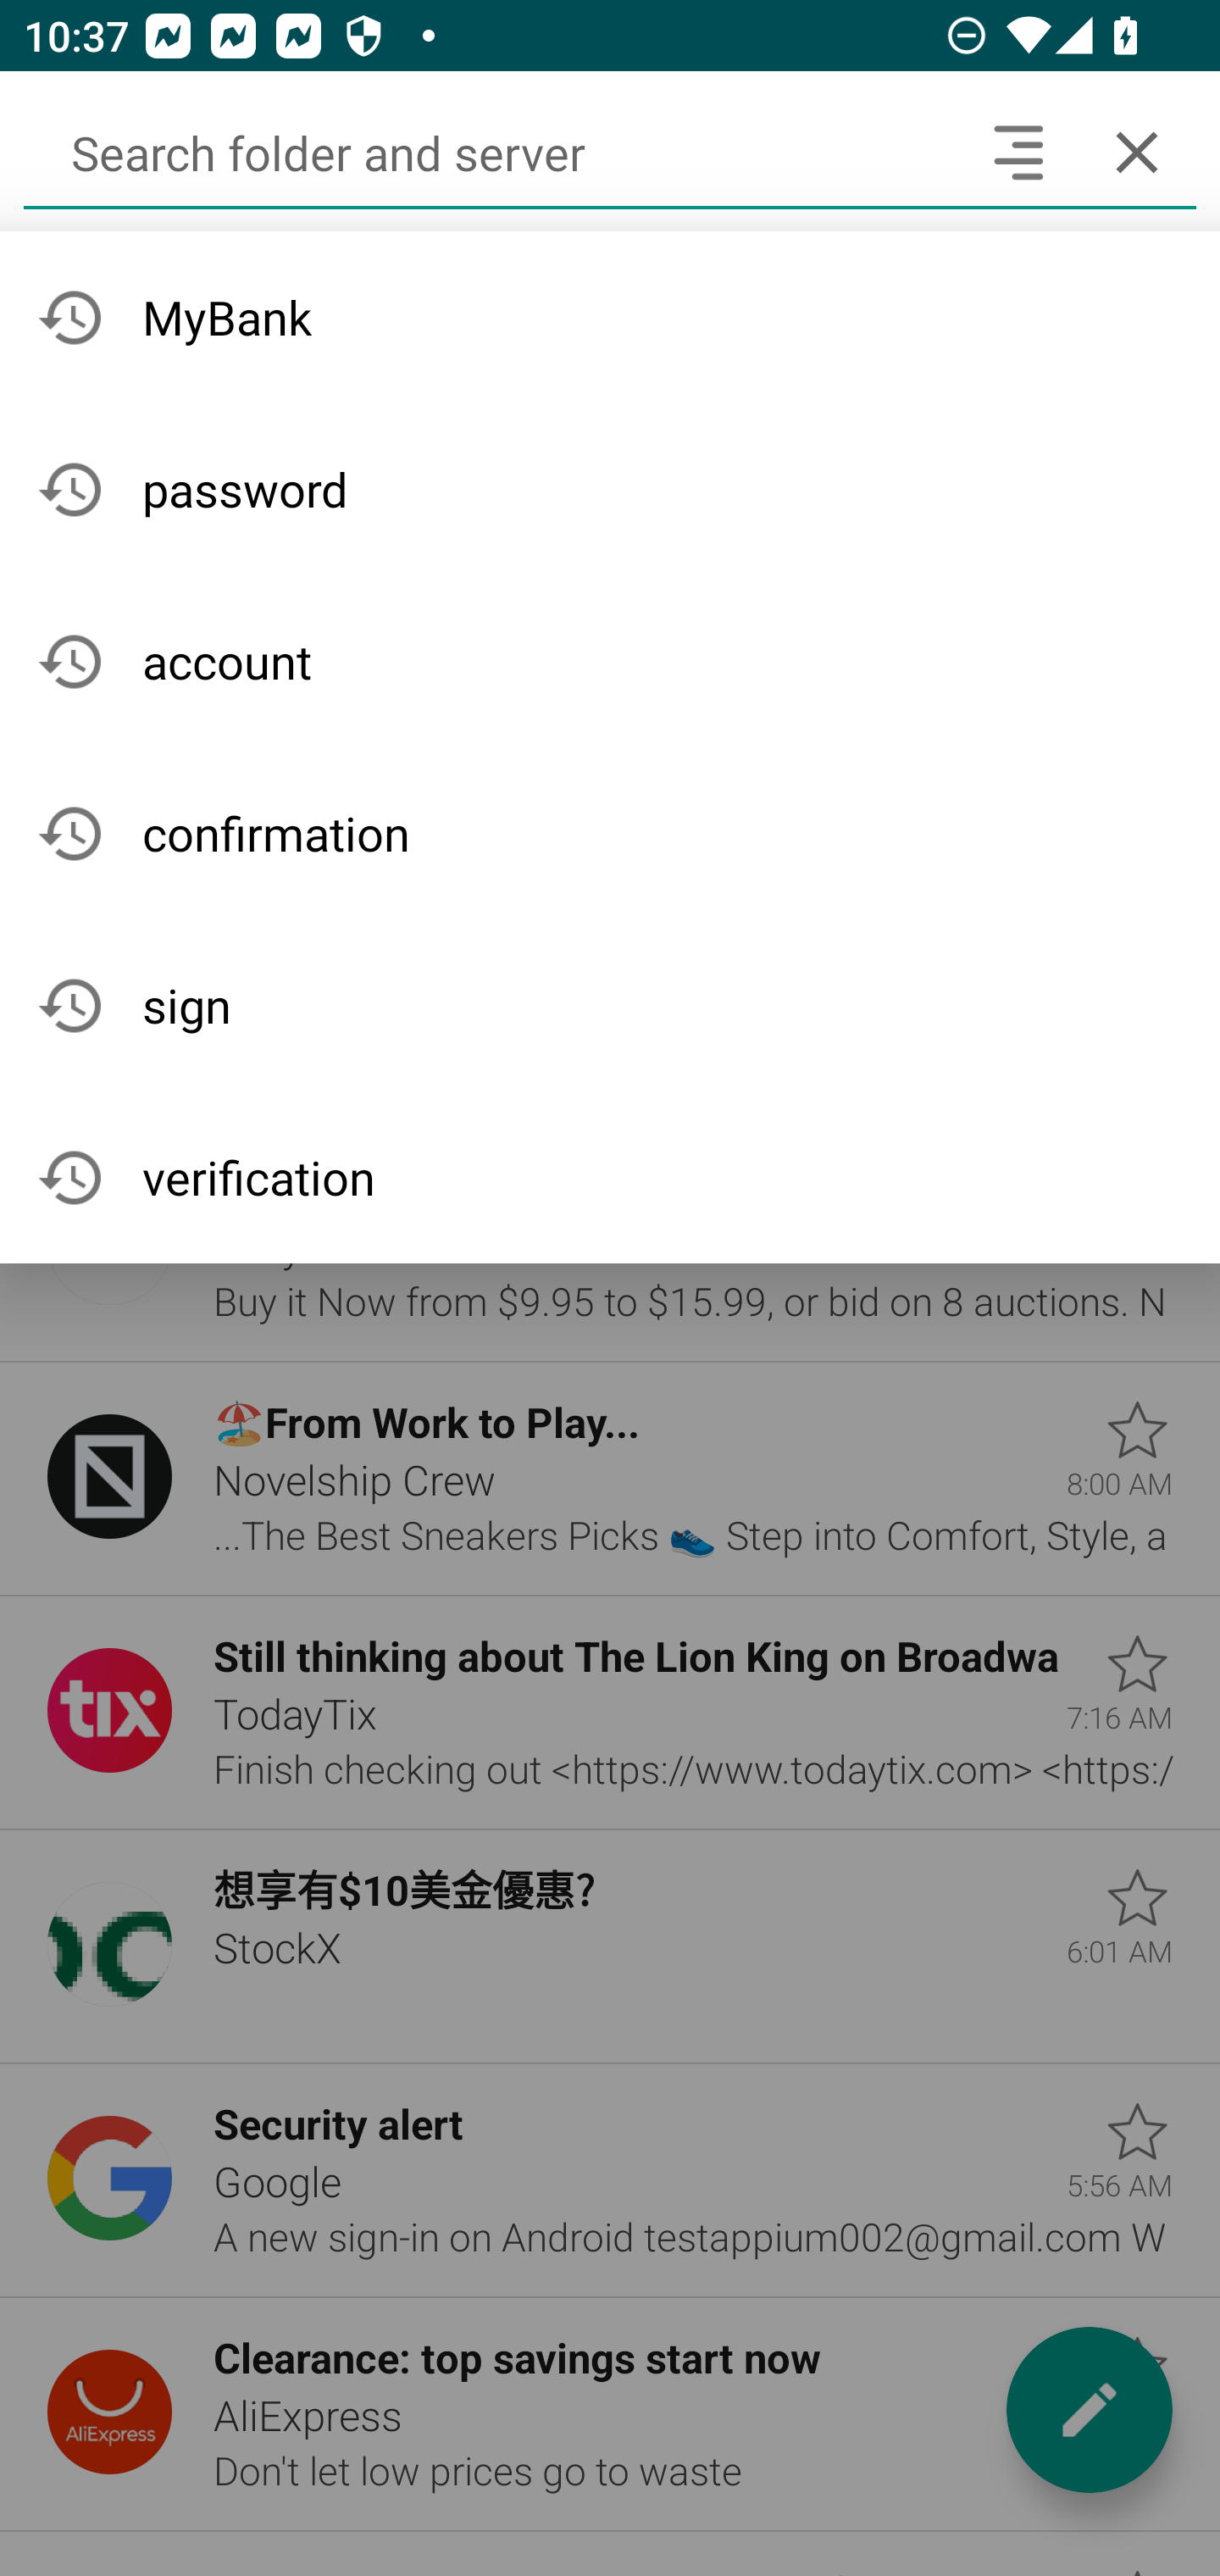 The height and width of the screenshot is (2576, 1220). What do you see at coordinates (1137, 152) in the screenshot?
I see `Cancel` at bounding box center [1137, 152].